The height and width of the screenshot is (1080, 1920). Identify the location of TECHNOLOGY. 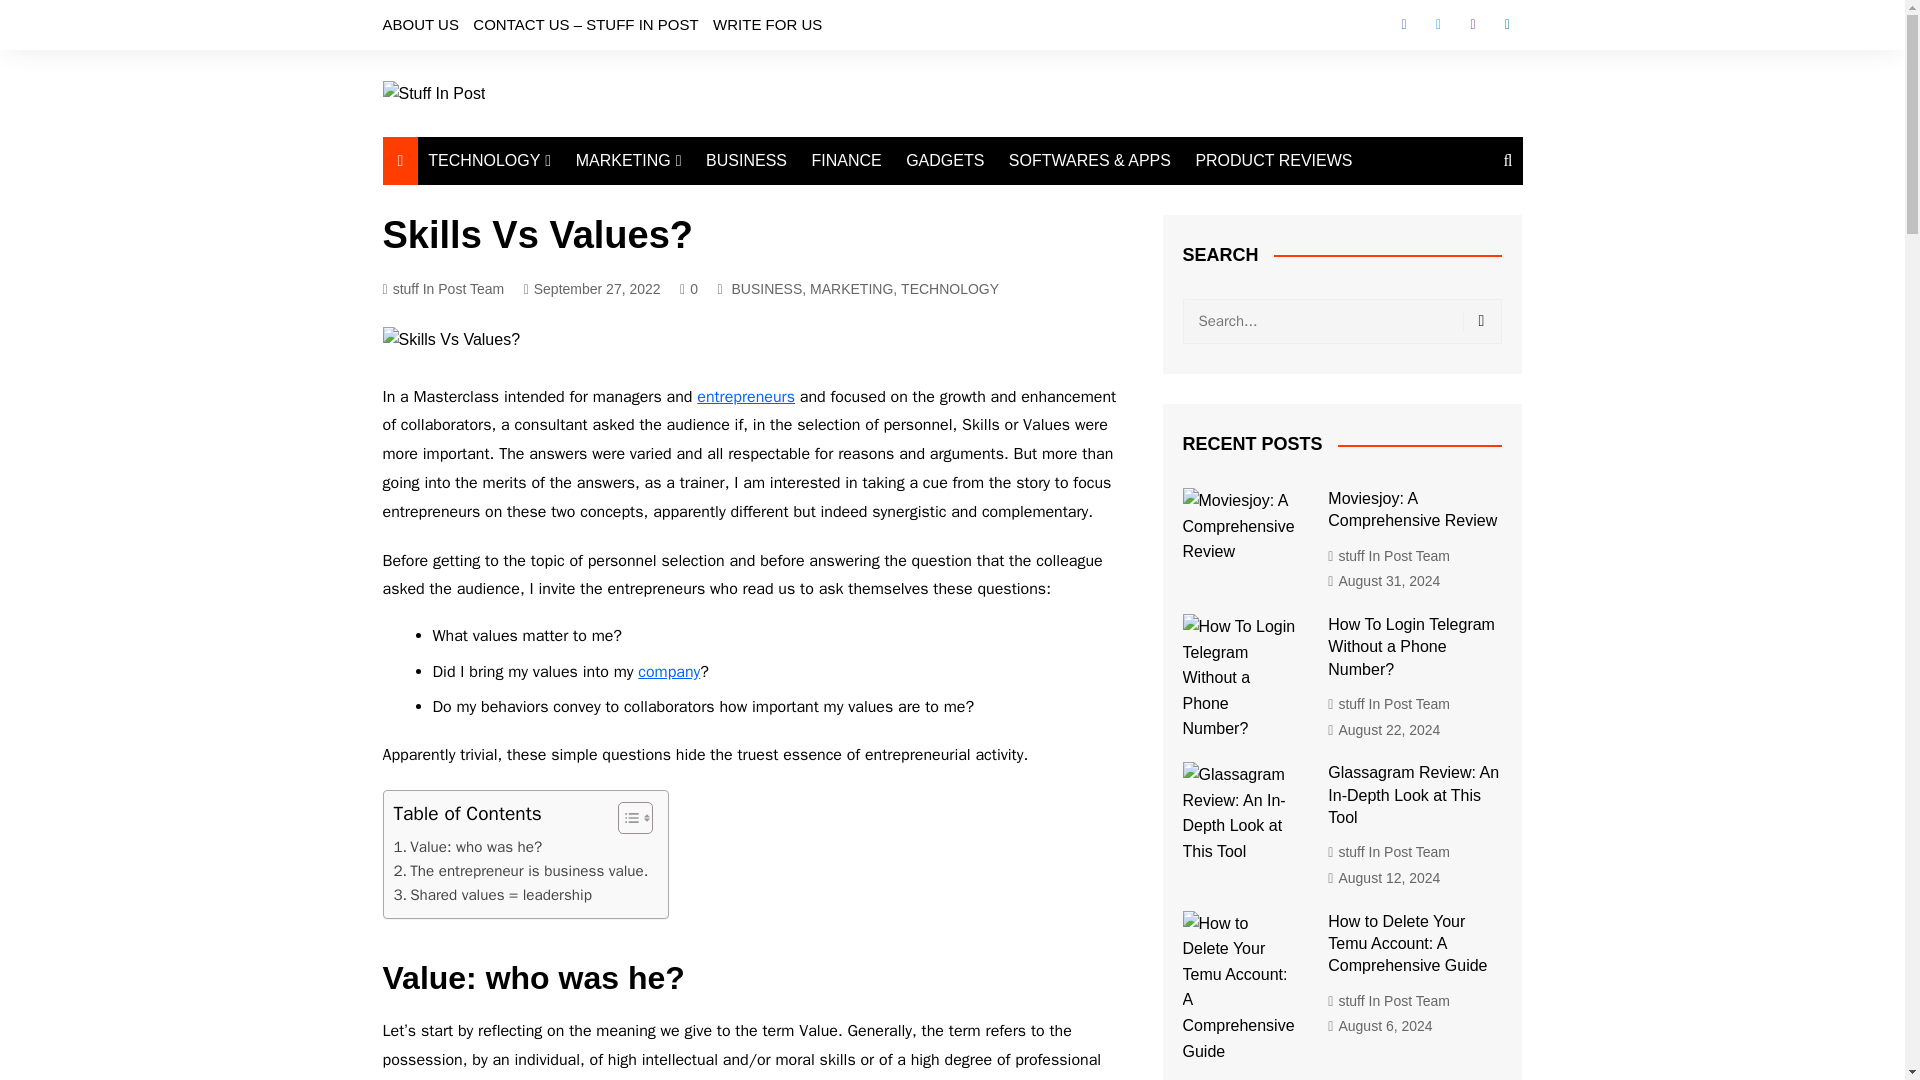
(489, 160).